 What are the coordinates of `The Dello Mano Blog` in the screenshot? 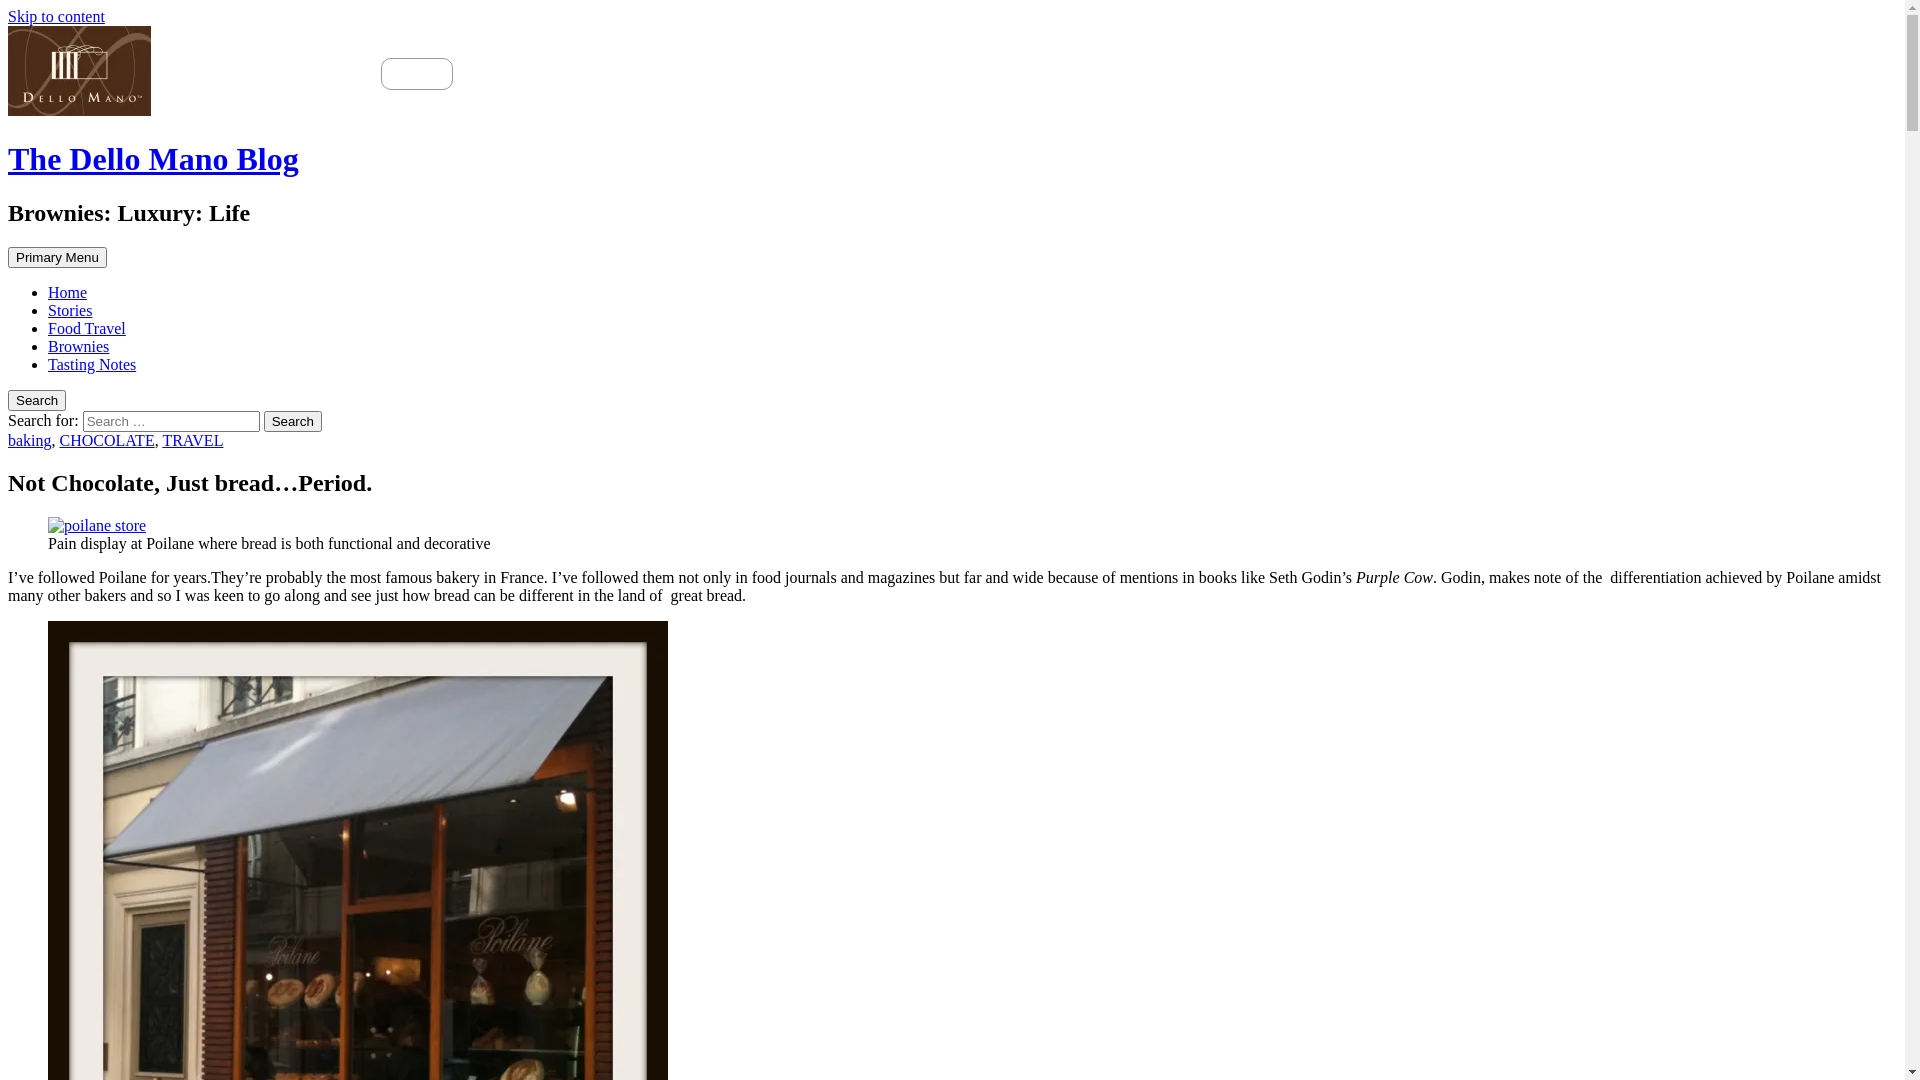 It's located at (154, 159).